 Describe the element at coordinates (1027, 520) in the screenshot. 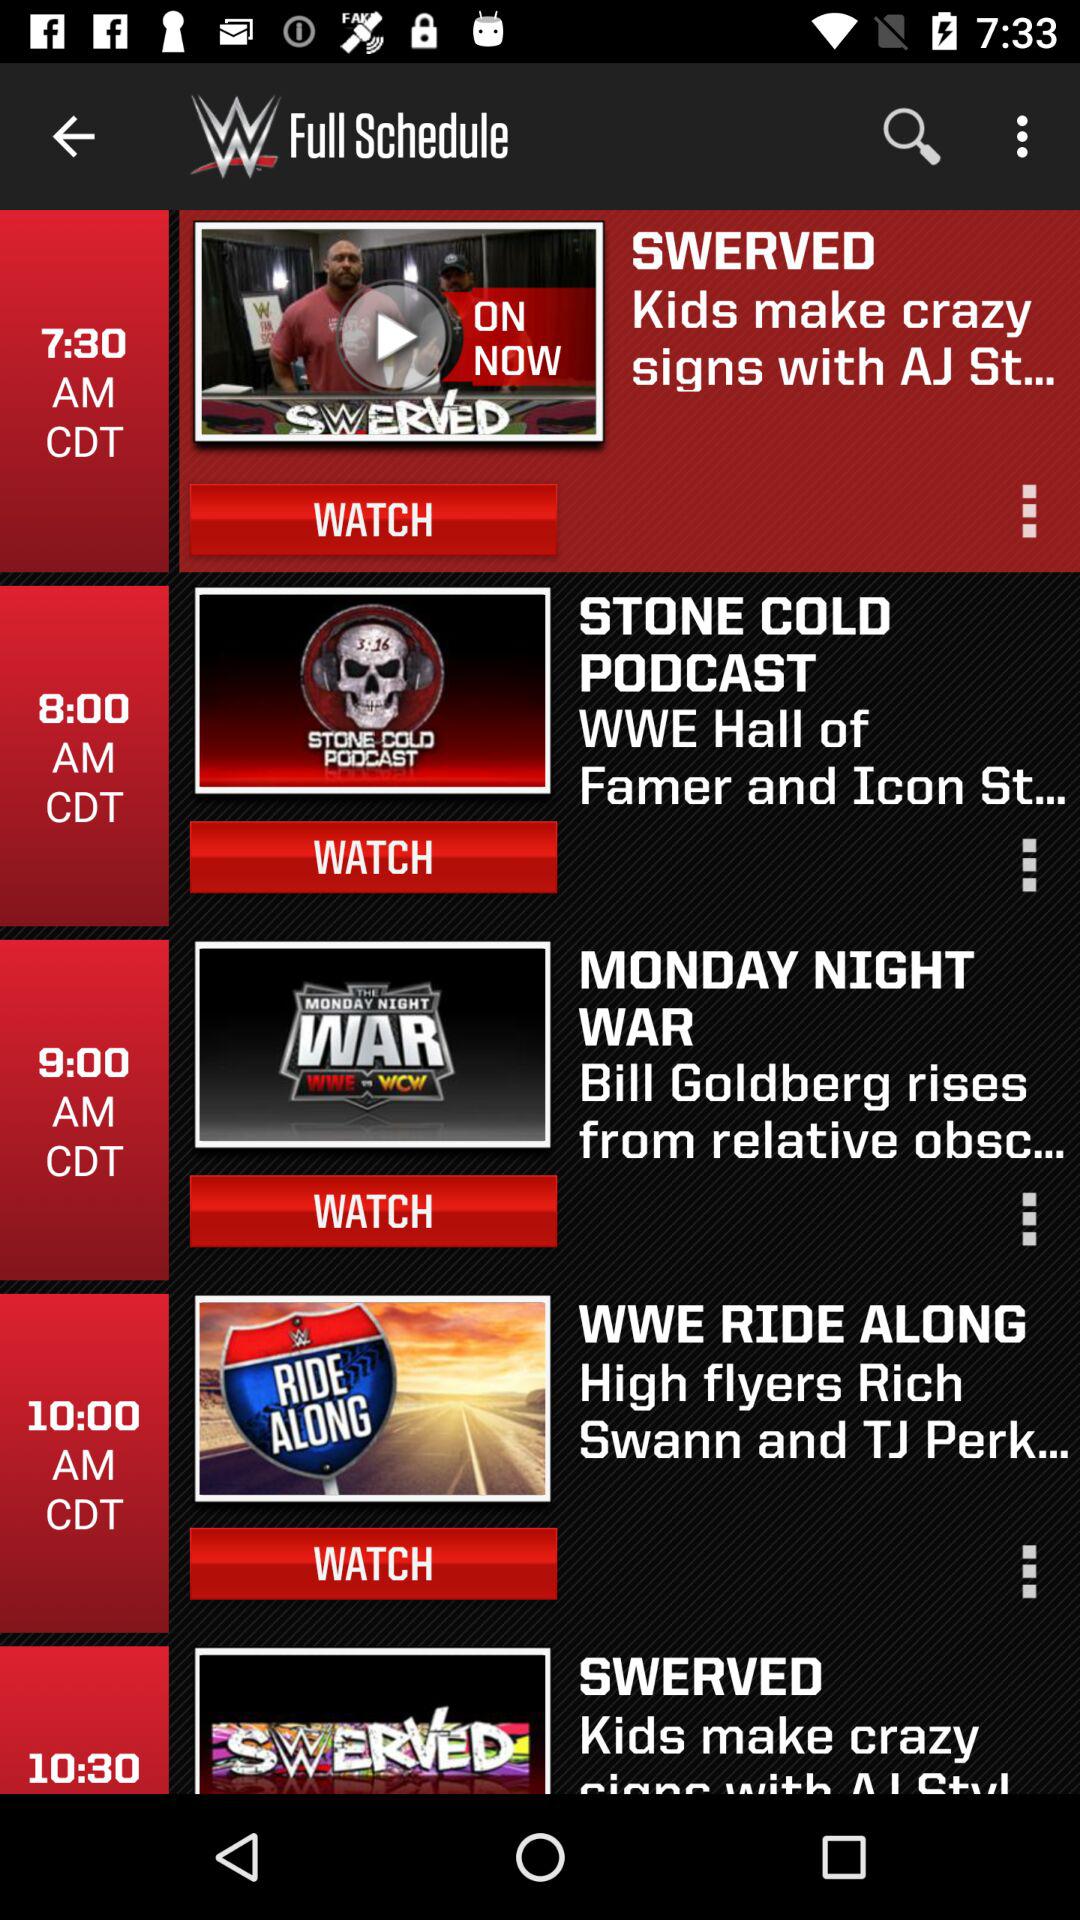

I see `more information` at that location.